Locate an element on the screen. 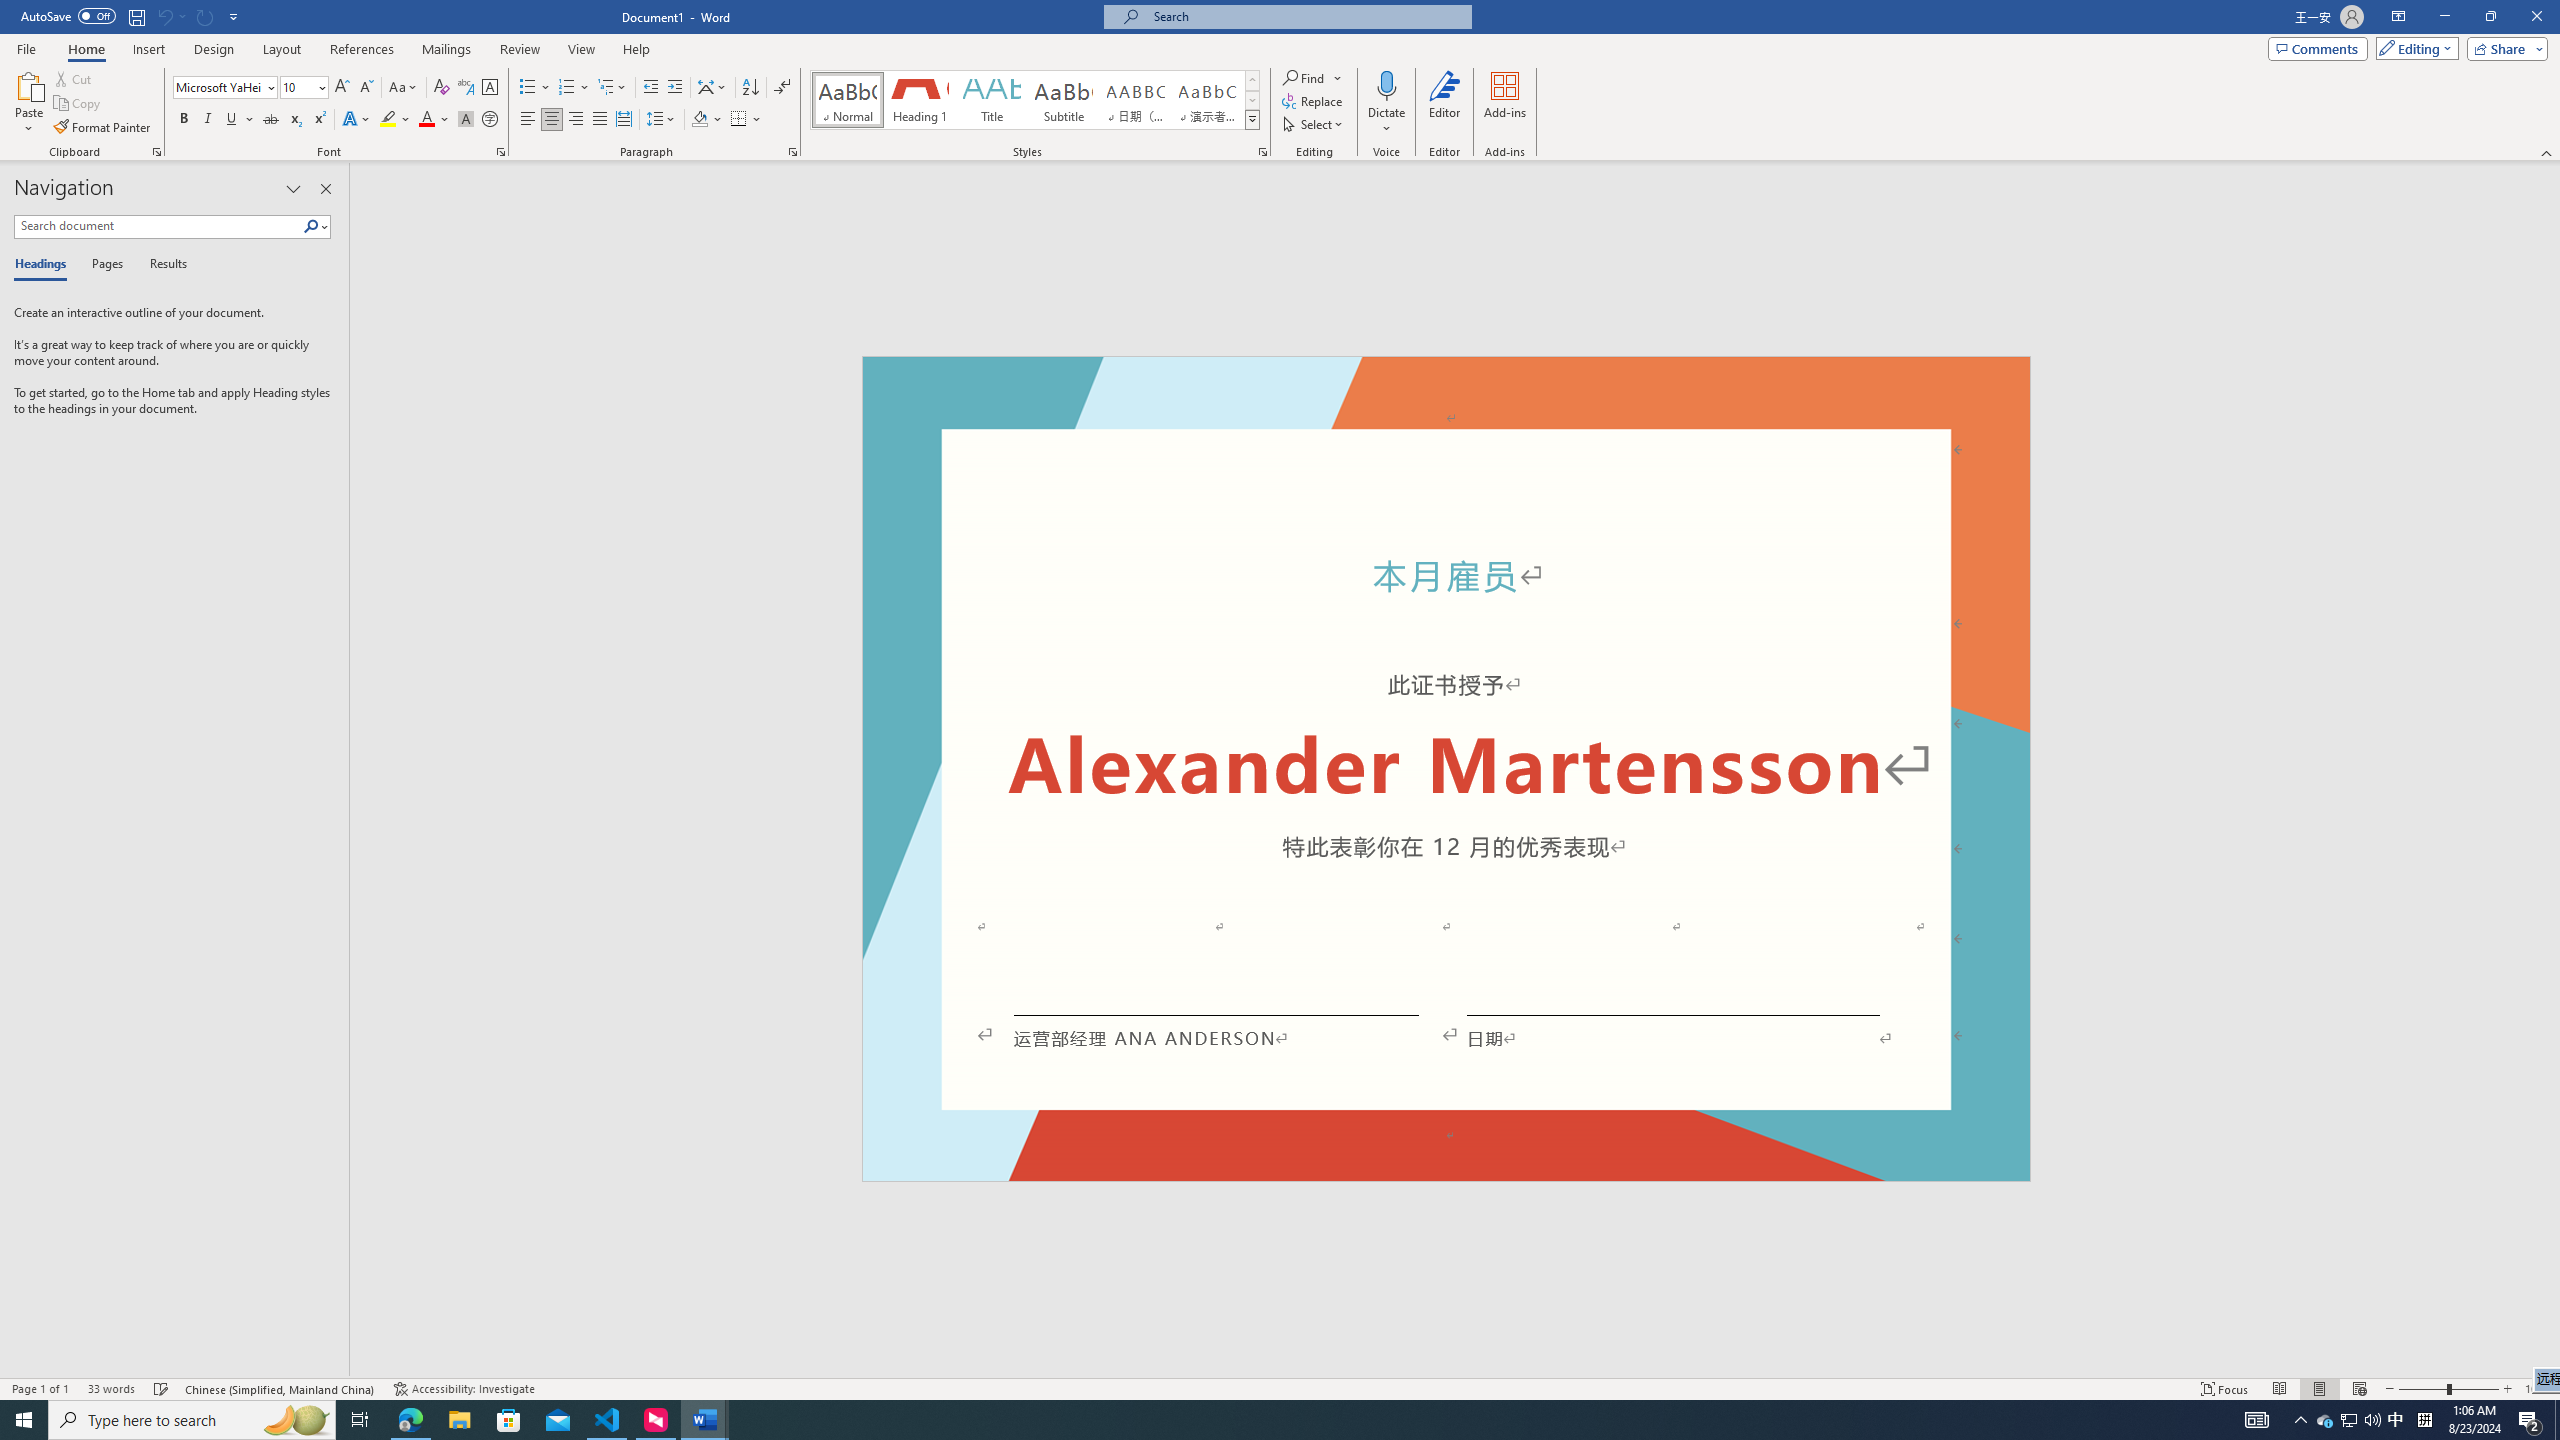 The width and height of the screenshot is (2560, 1440). Asian Layout is located at coordinates (712, 88).